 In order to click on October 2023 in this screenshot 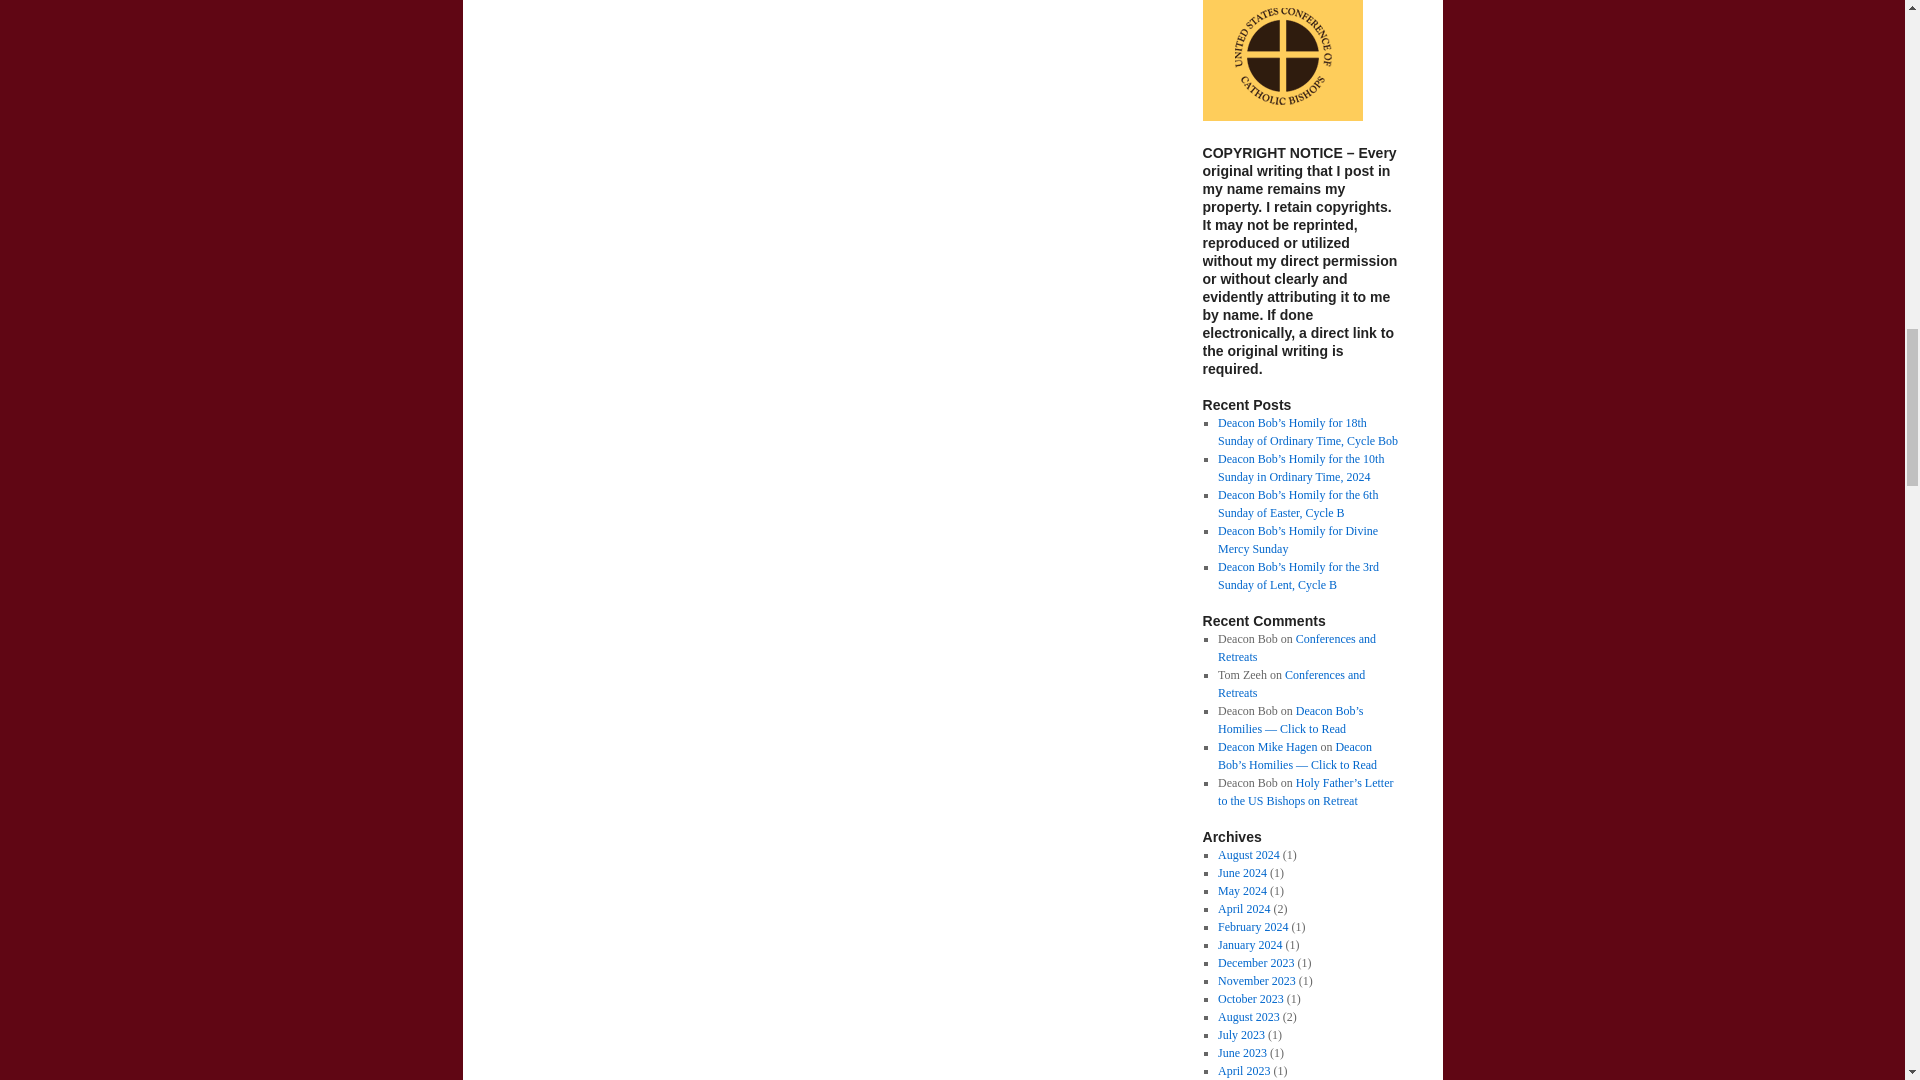, I will do `click(1250, 998)`.